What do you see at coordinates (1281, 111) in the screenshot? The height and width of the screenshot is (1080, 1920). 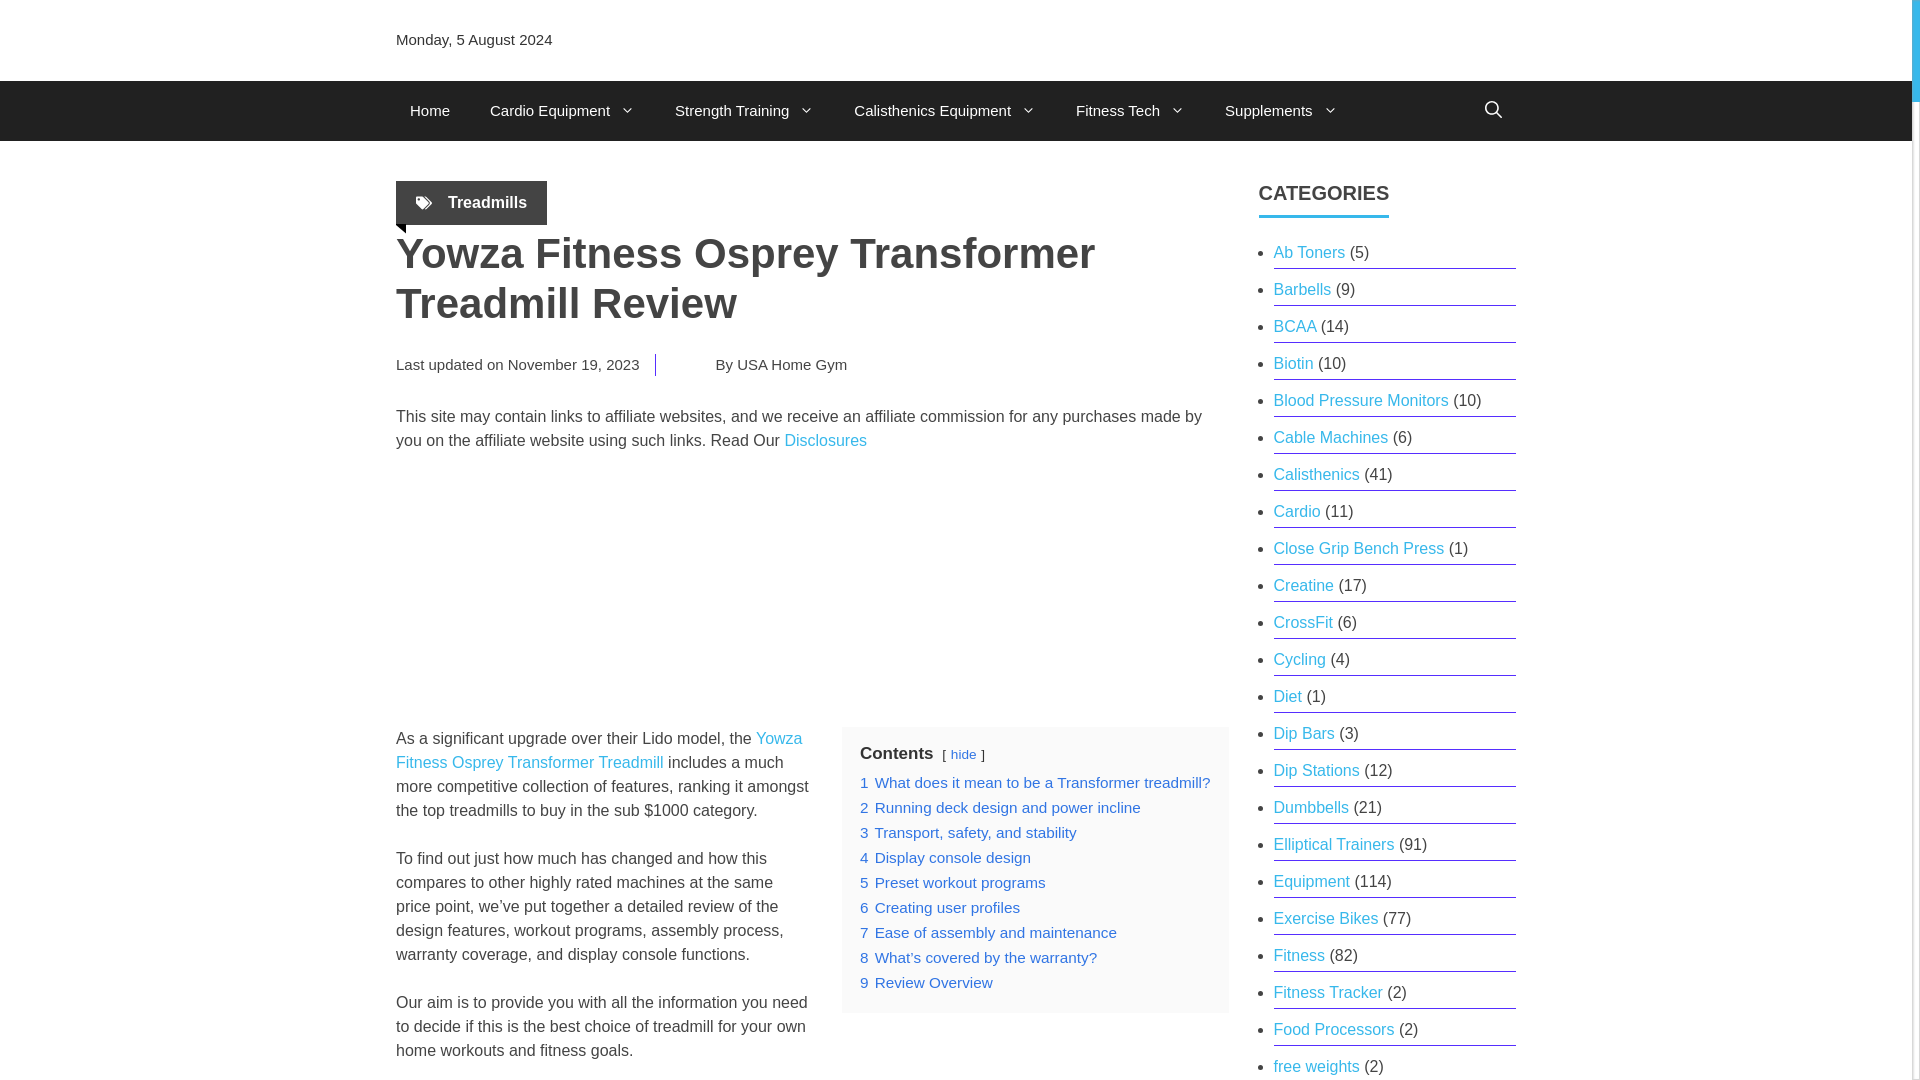 I see `Supplements` at bounding box center [1281, 111].